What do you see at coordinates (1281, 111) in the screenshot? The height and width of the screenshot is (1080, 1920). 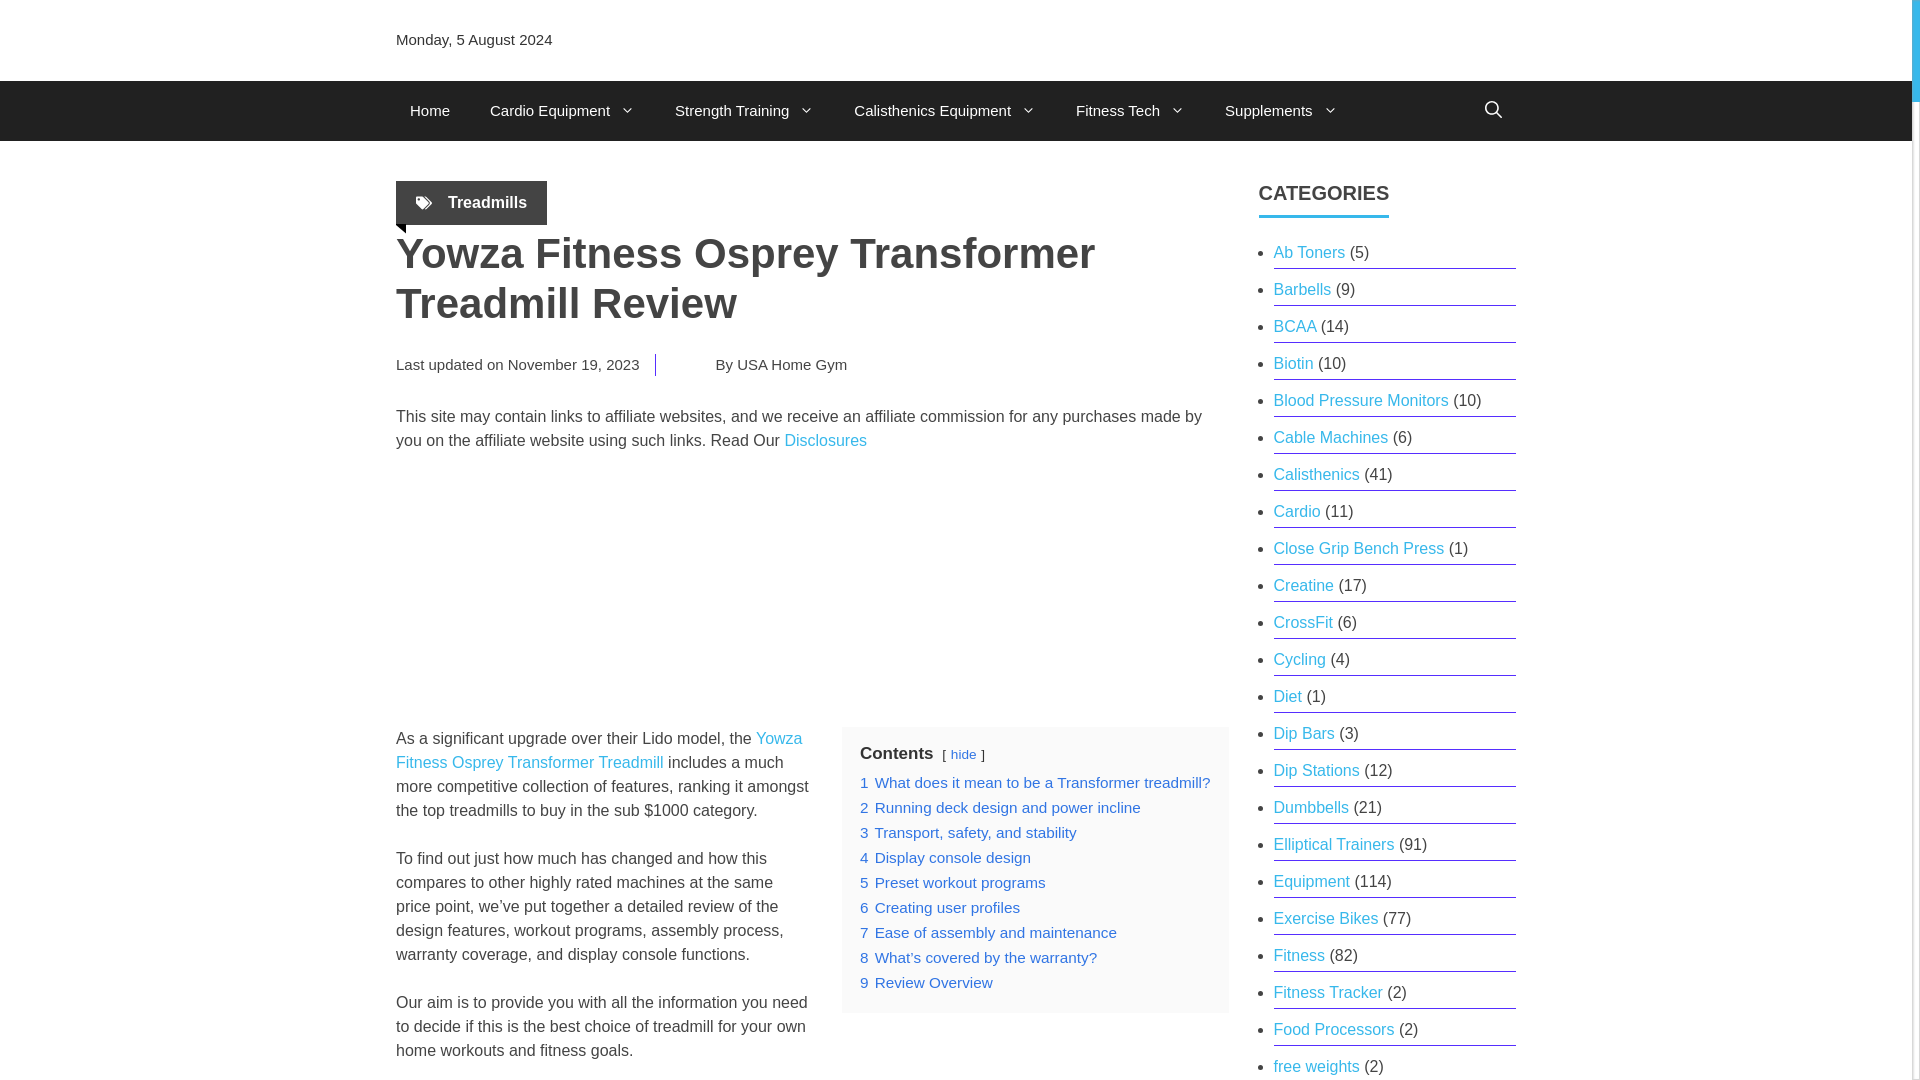 I see `Supplements` at bounding box center [1281, 111].